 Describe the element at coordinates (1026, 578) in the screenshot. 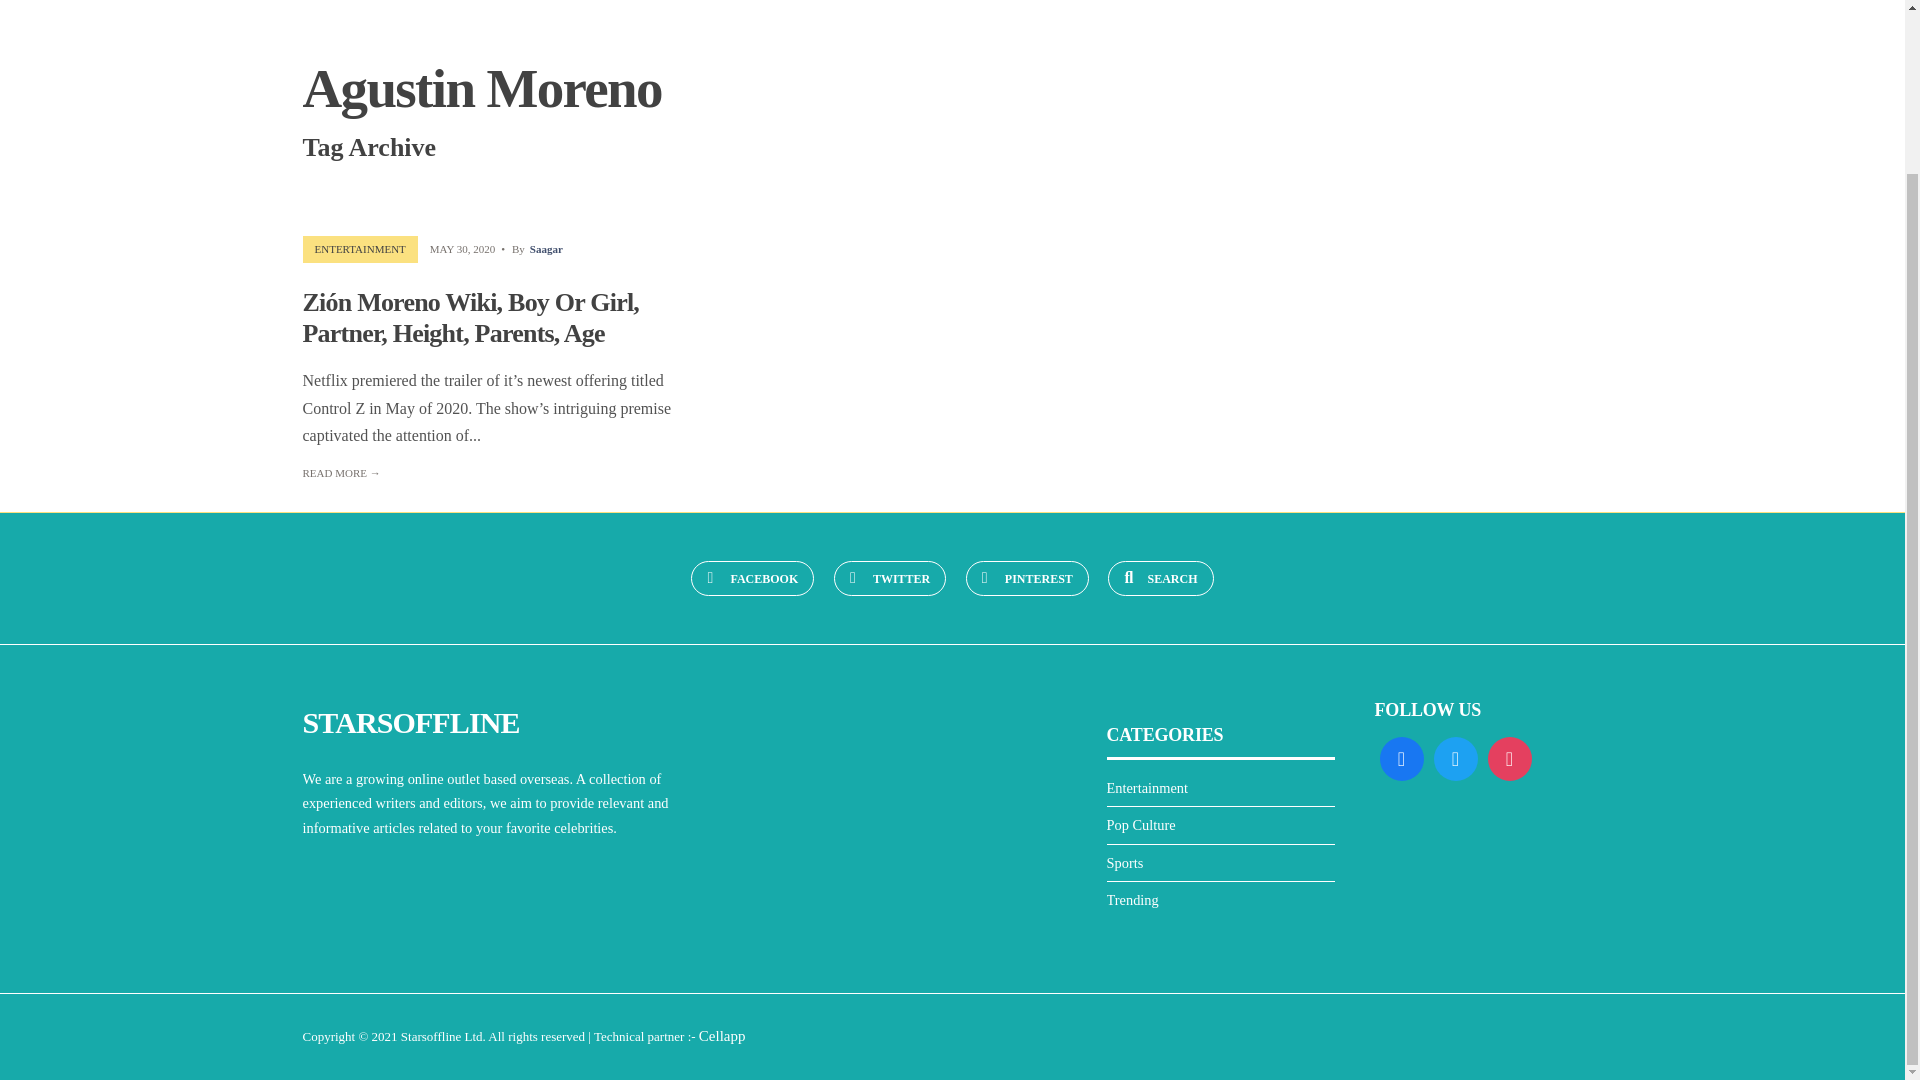

I see `Pinterest` at that location.